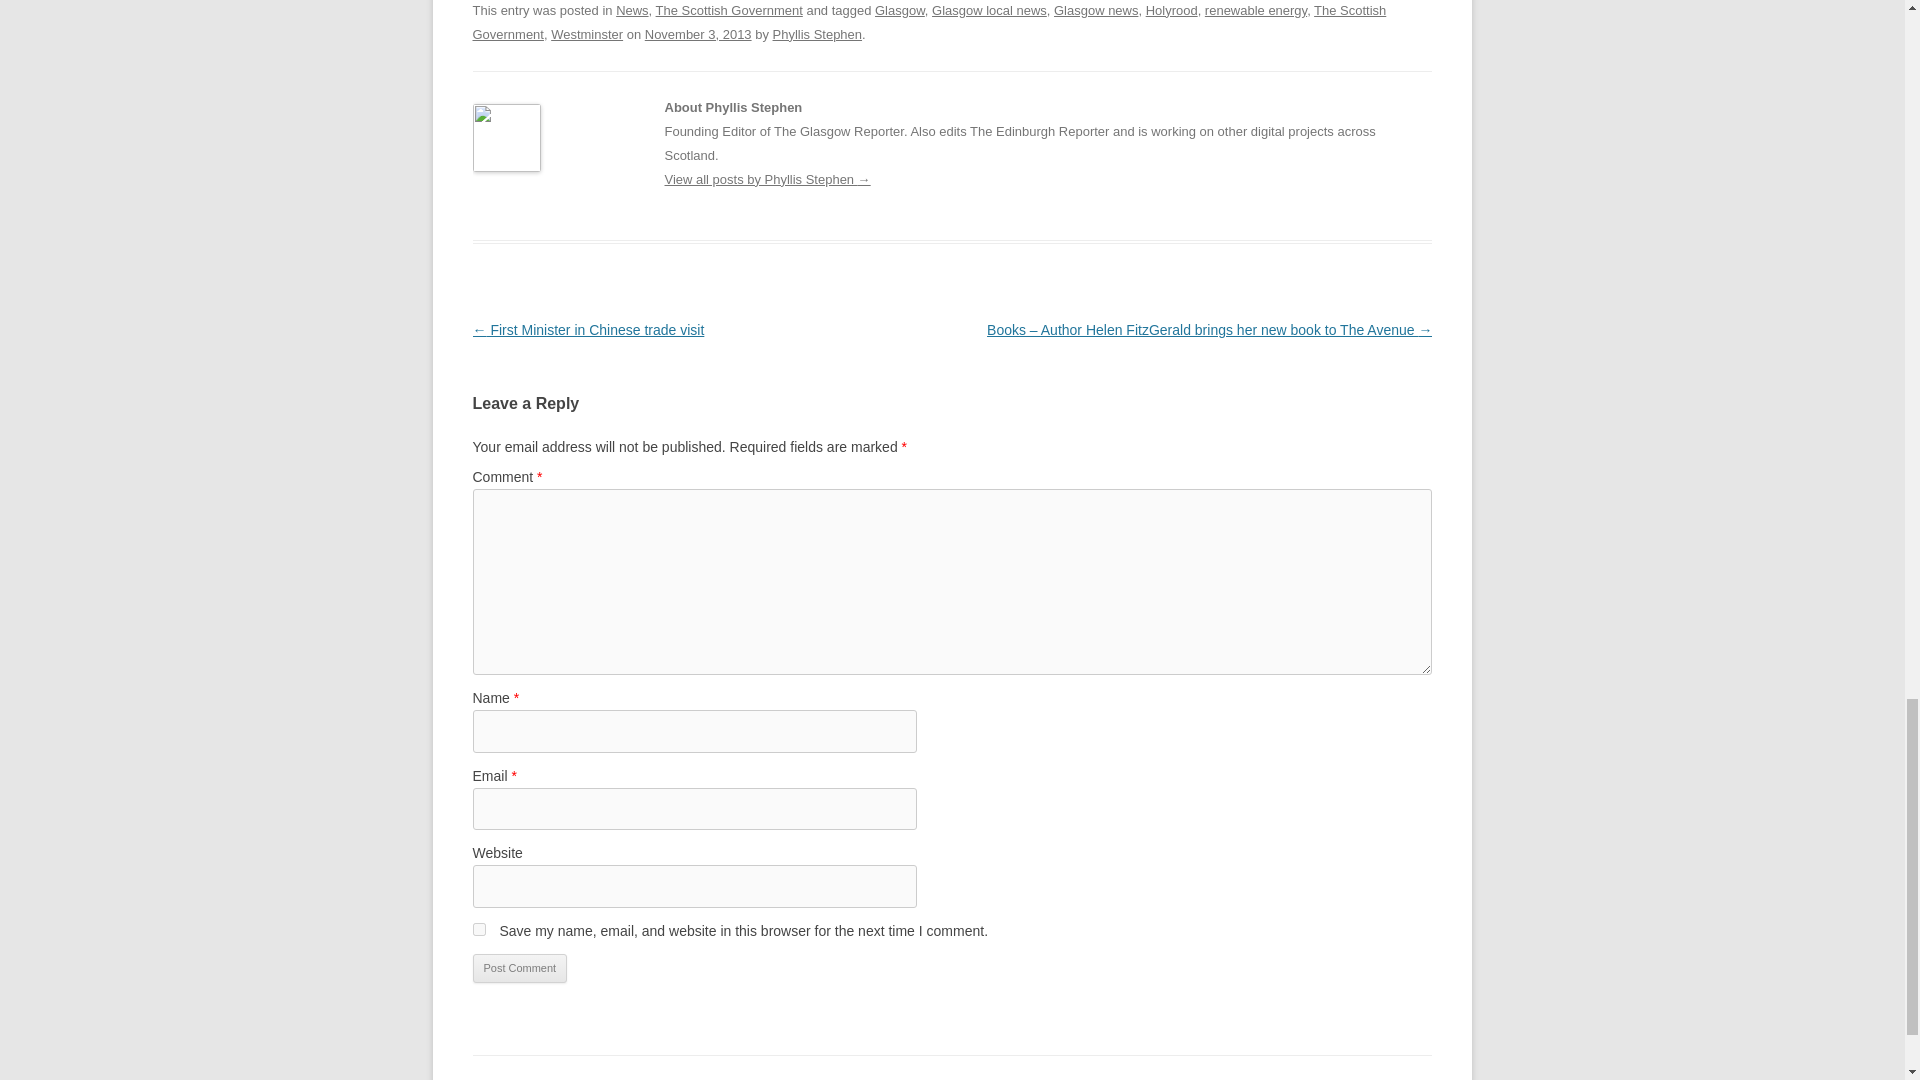 The width and height of the screenshot is (1920, 1080). I want to click on Westminster, so click(586, 34).